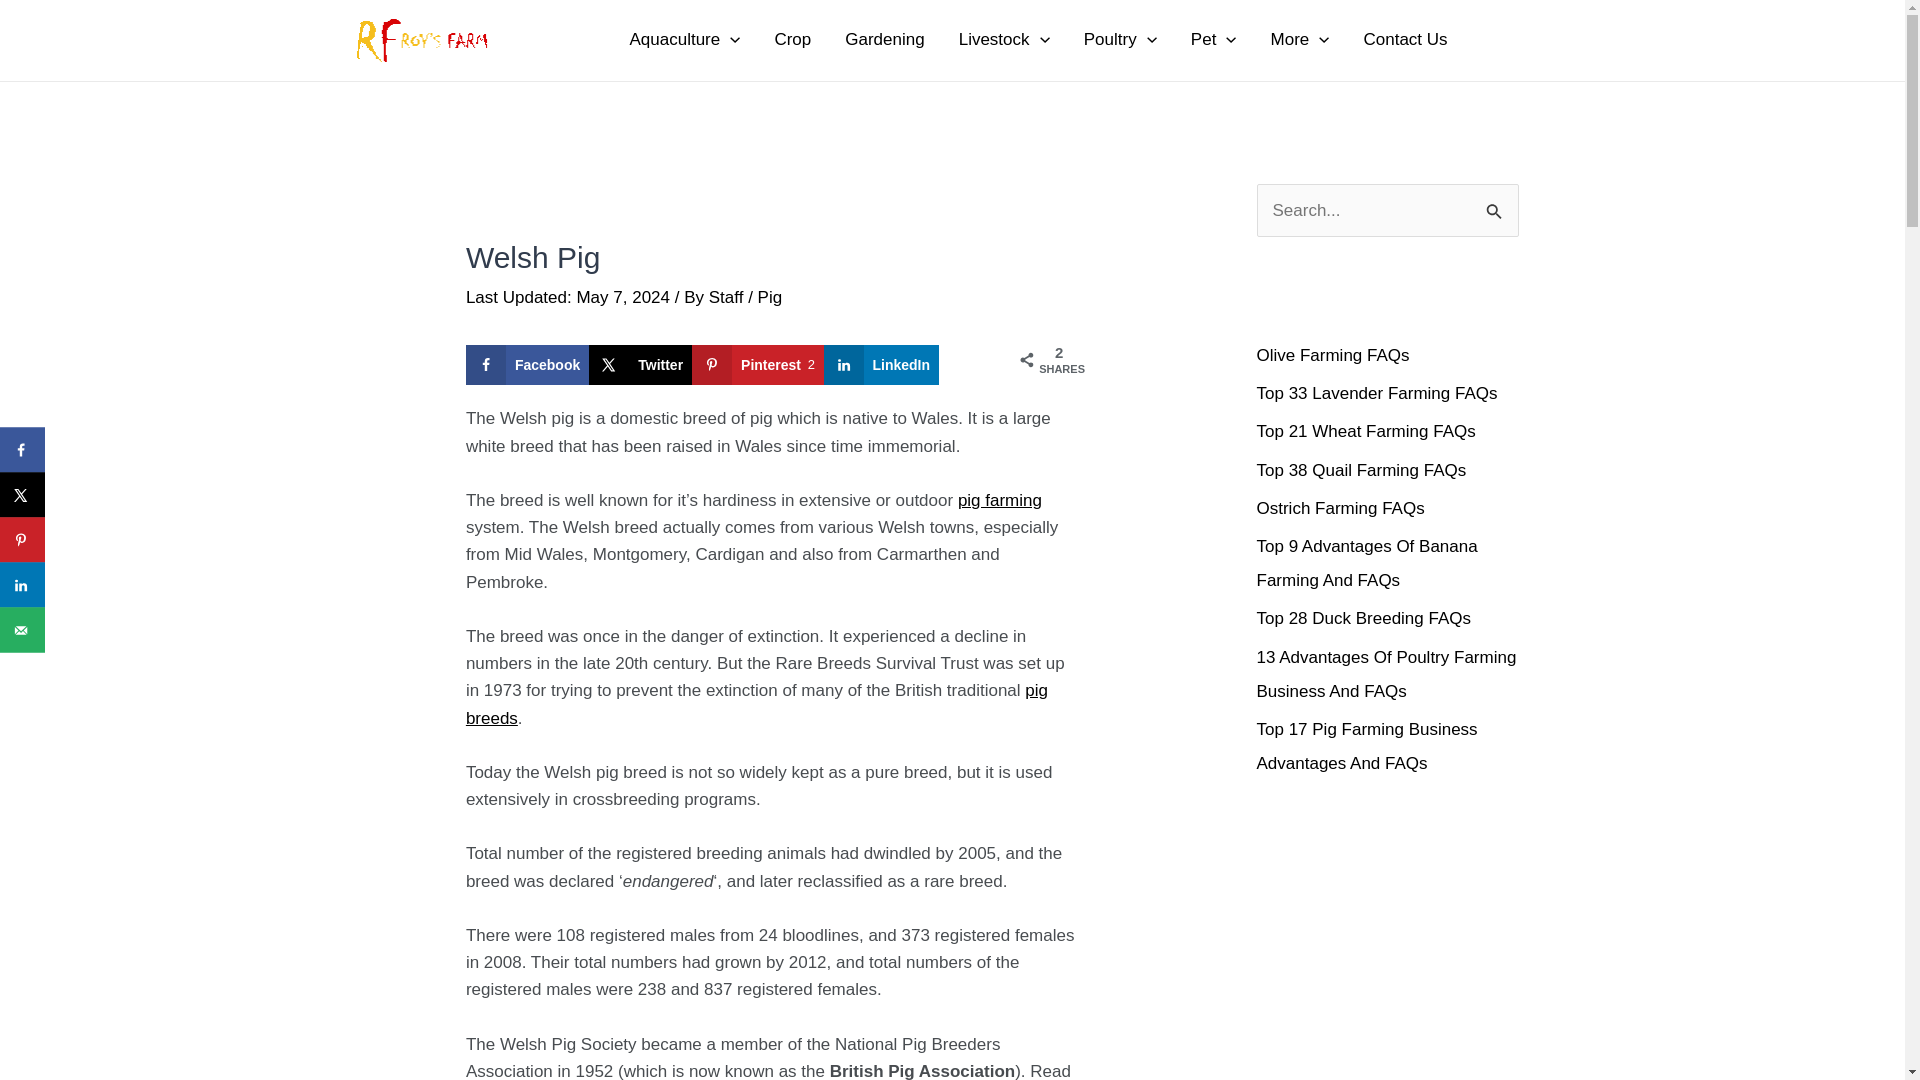 This screenshot has width=1920, height=1080. Describe the element at coordinates (757, 364) in the screenshot. I see `Save to Pinterest` at that location.